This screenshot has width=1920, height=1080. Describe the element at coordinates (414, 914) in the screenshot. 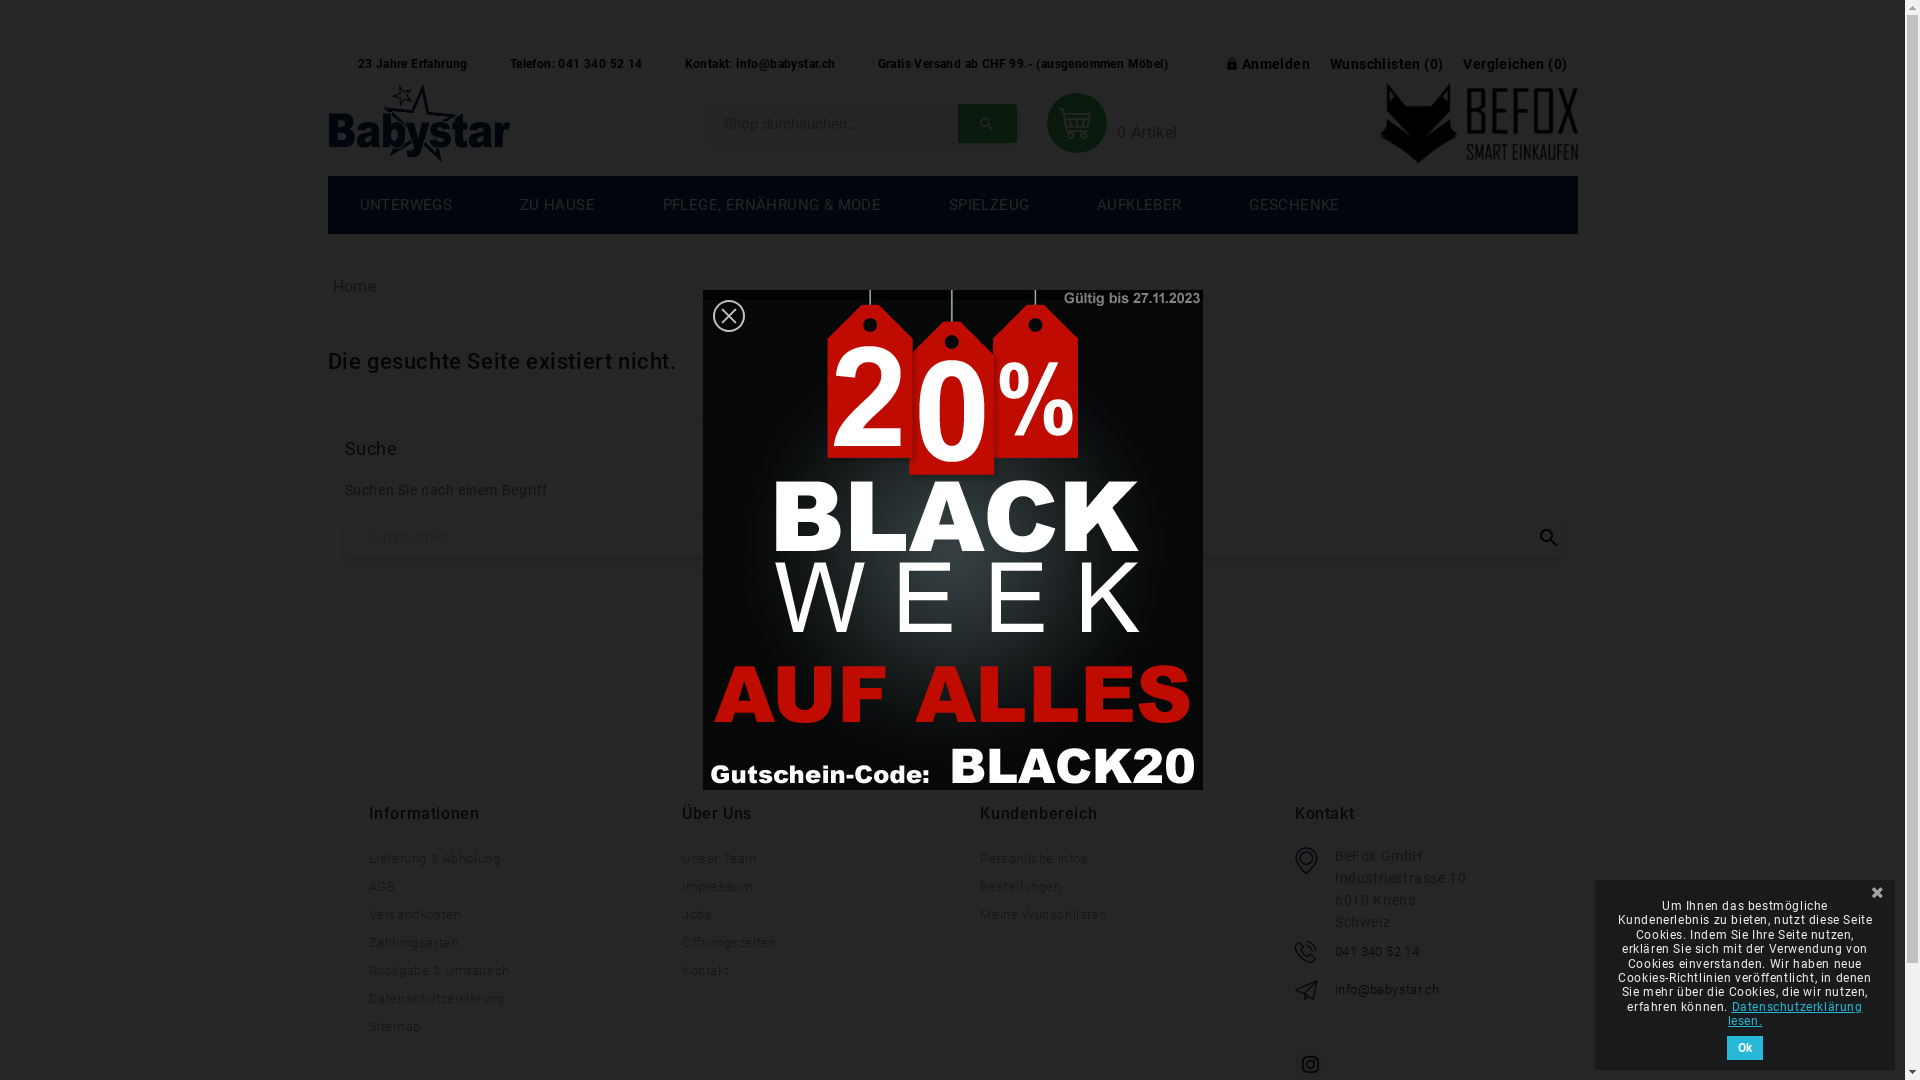

I see `Versandkosten` at that location.